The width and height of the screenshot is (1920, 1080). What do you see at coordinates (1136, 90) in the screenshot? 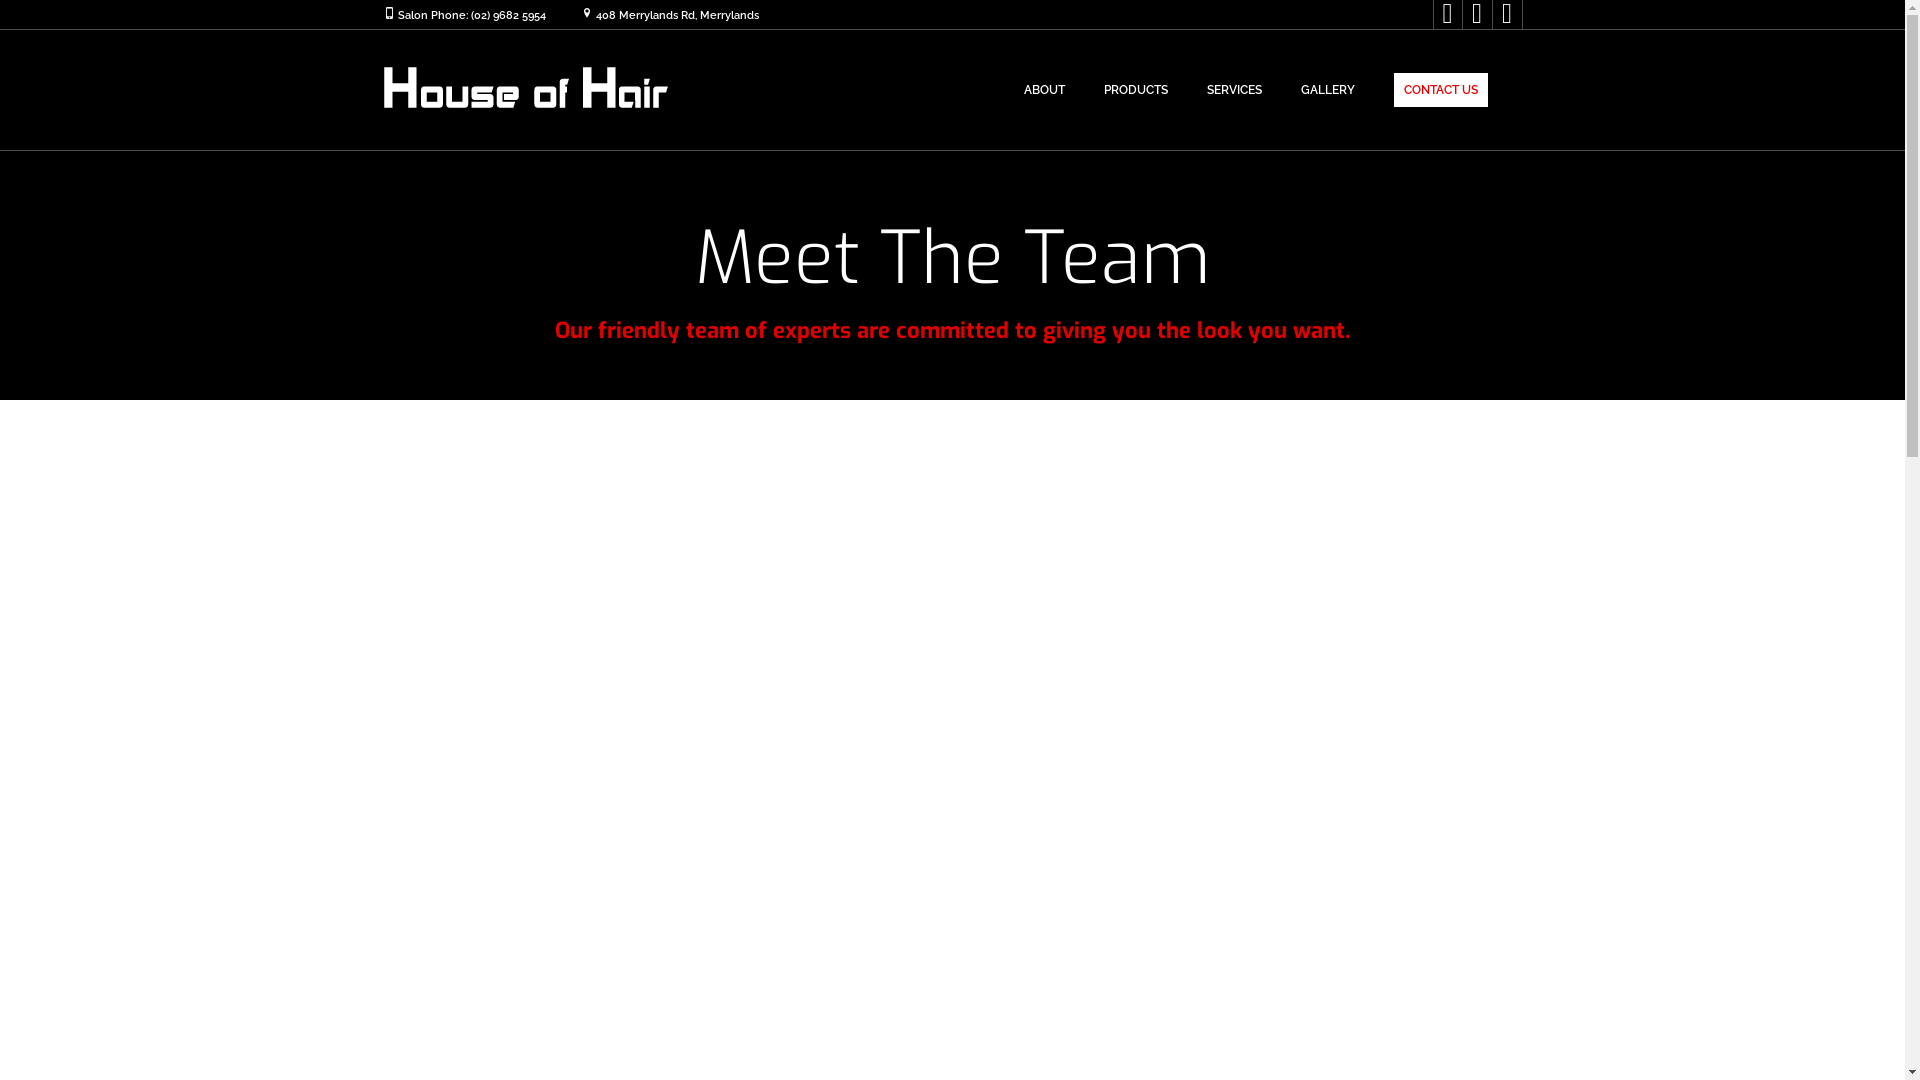
I see `PRODUCTS` at bounding box center [1136, 90].